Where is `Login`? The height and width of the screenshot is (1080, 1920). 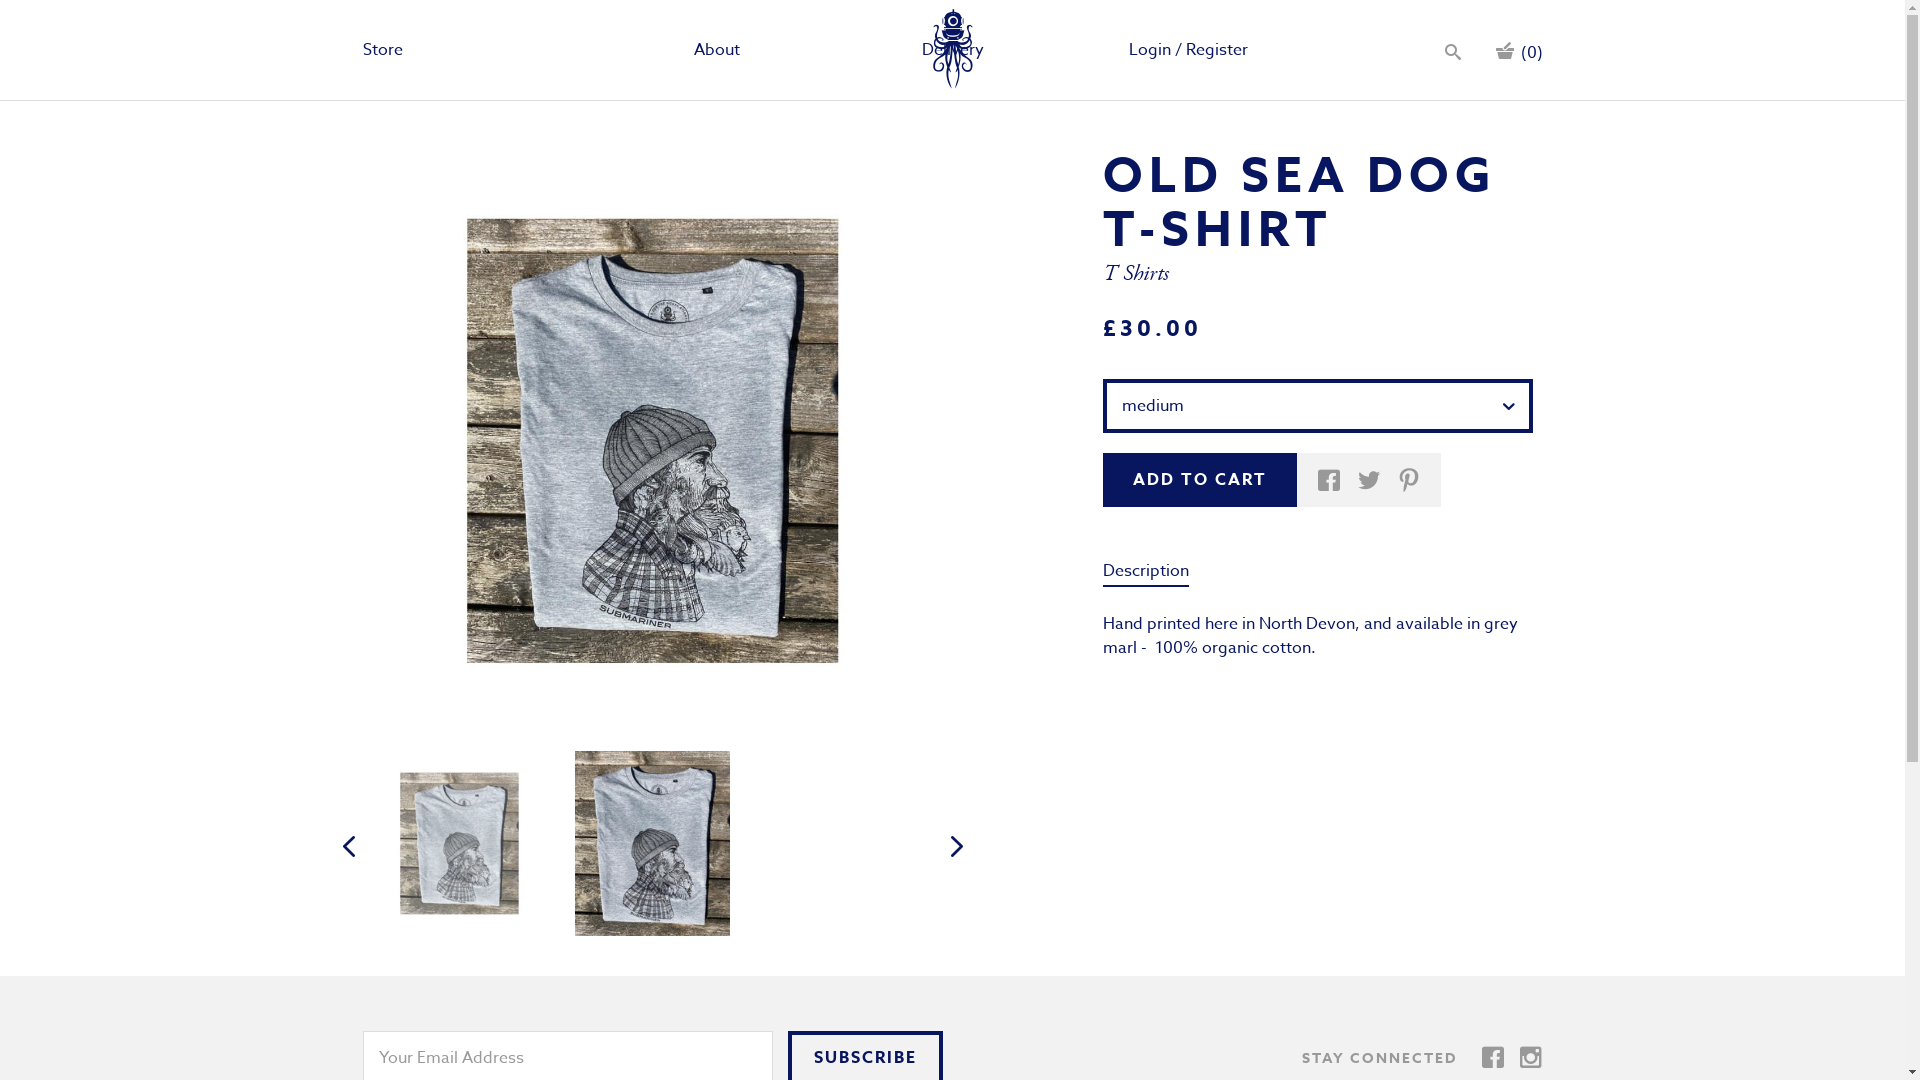
Login is located at coordinates (1150, 50).